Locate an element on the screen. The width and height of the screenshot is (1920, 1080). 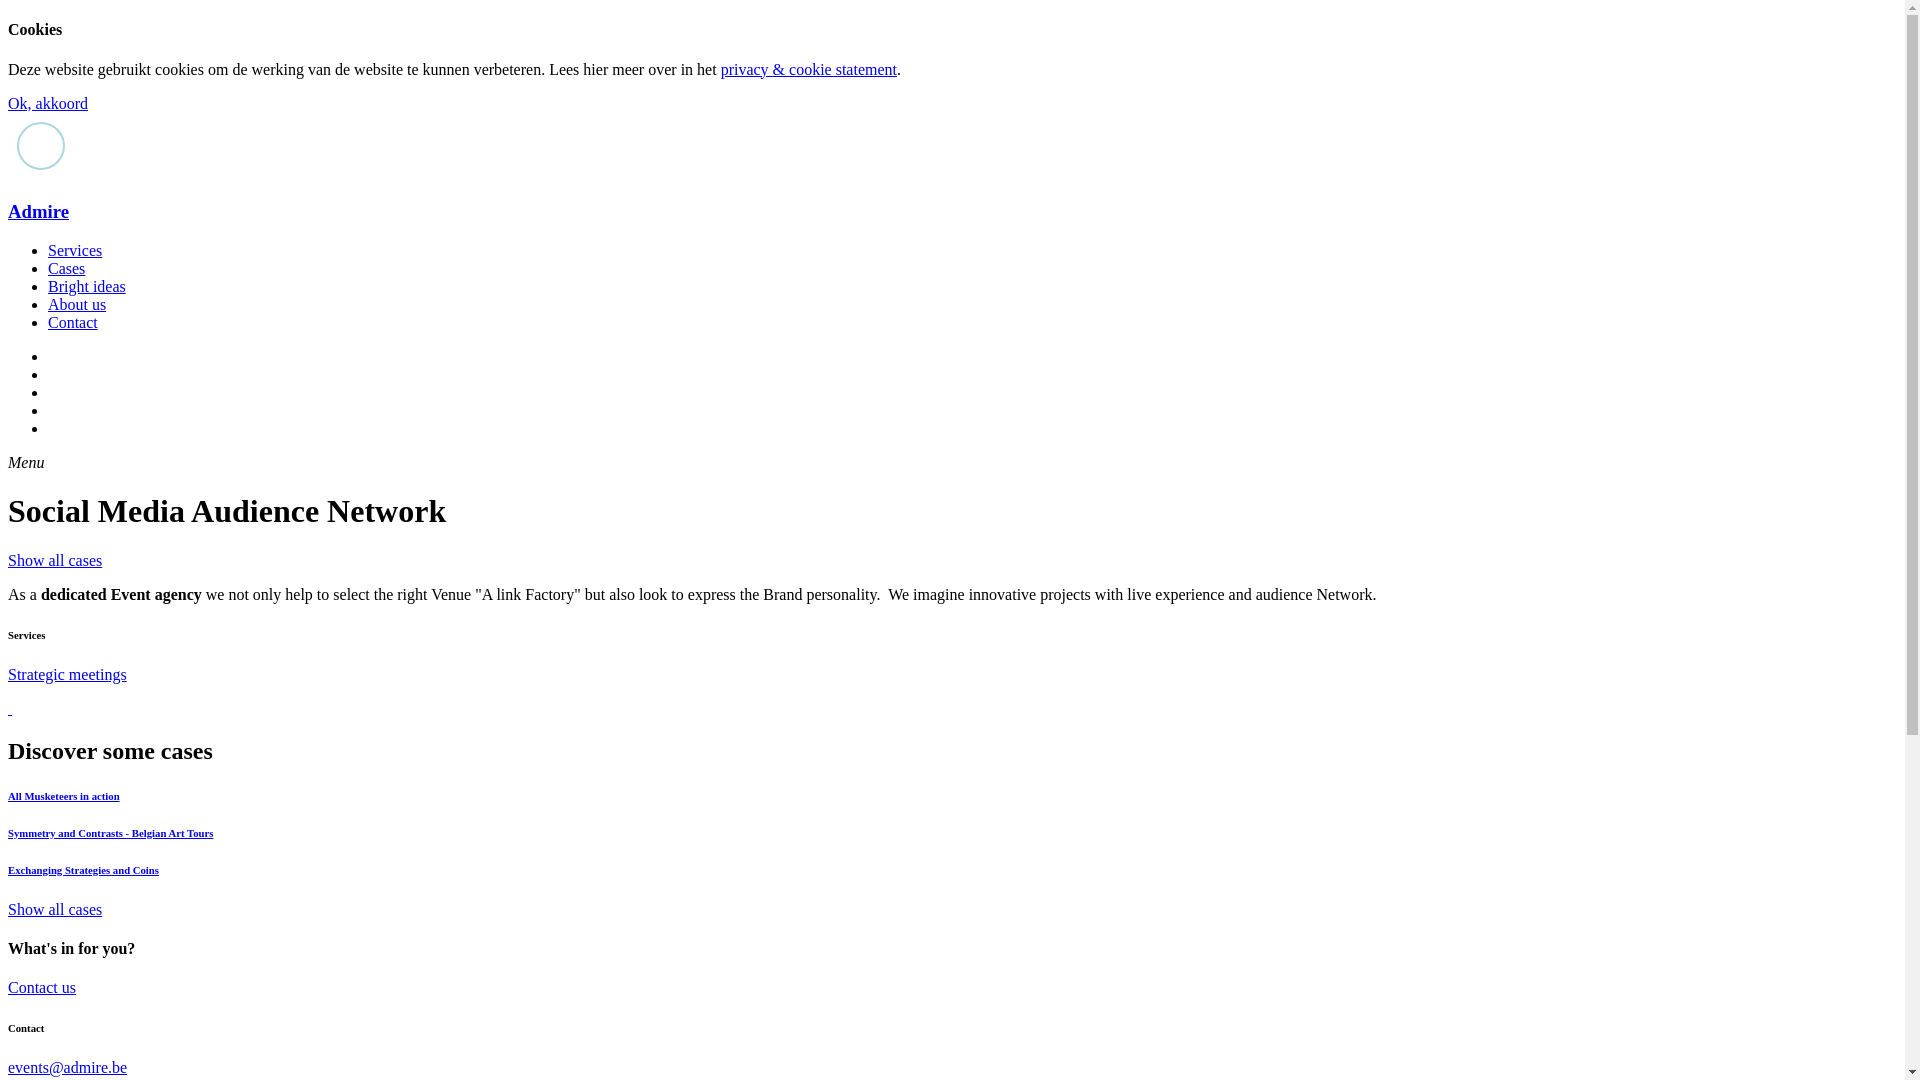
Symmetry and Contrasts - Belgian Art Tours is located at coordinates (952, 833).